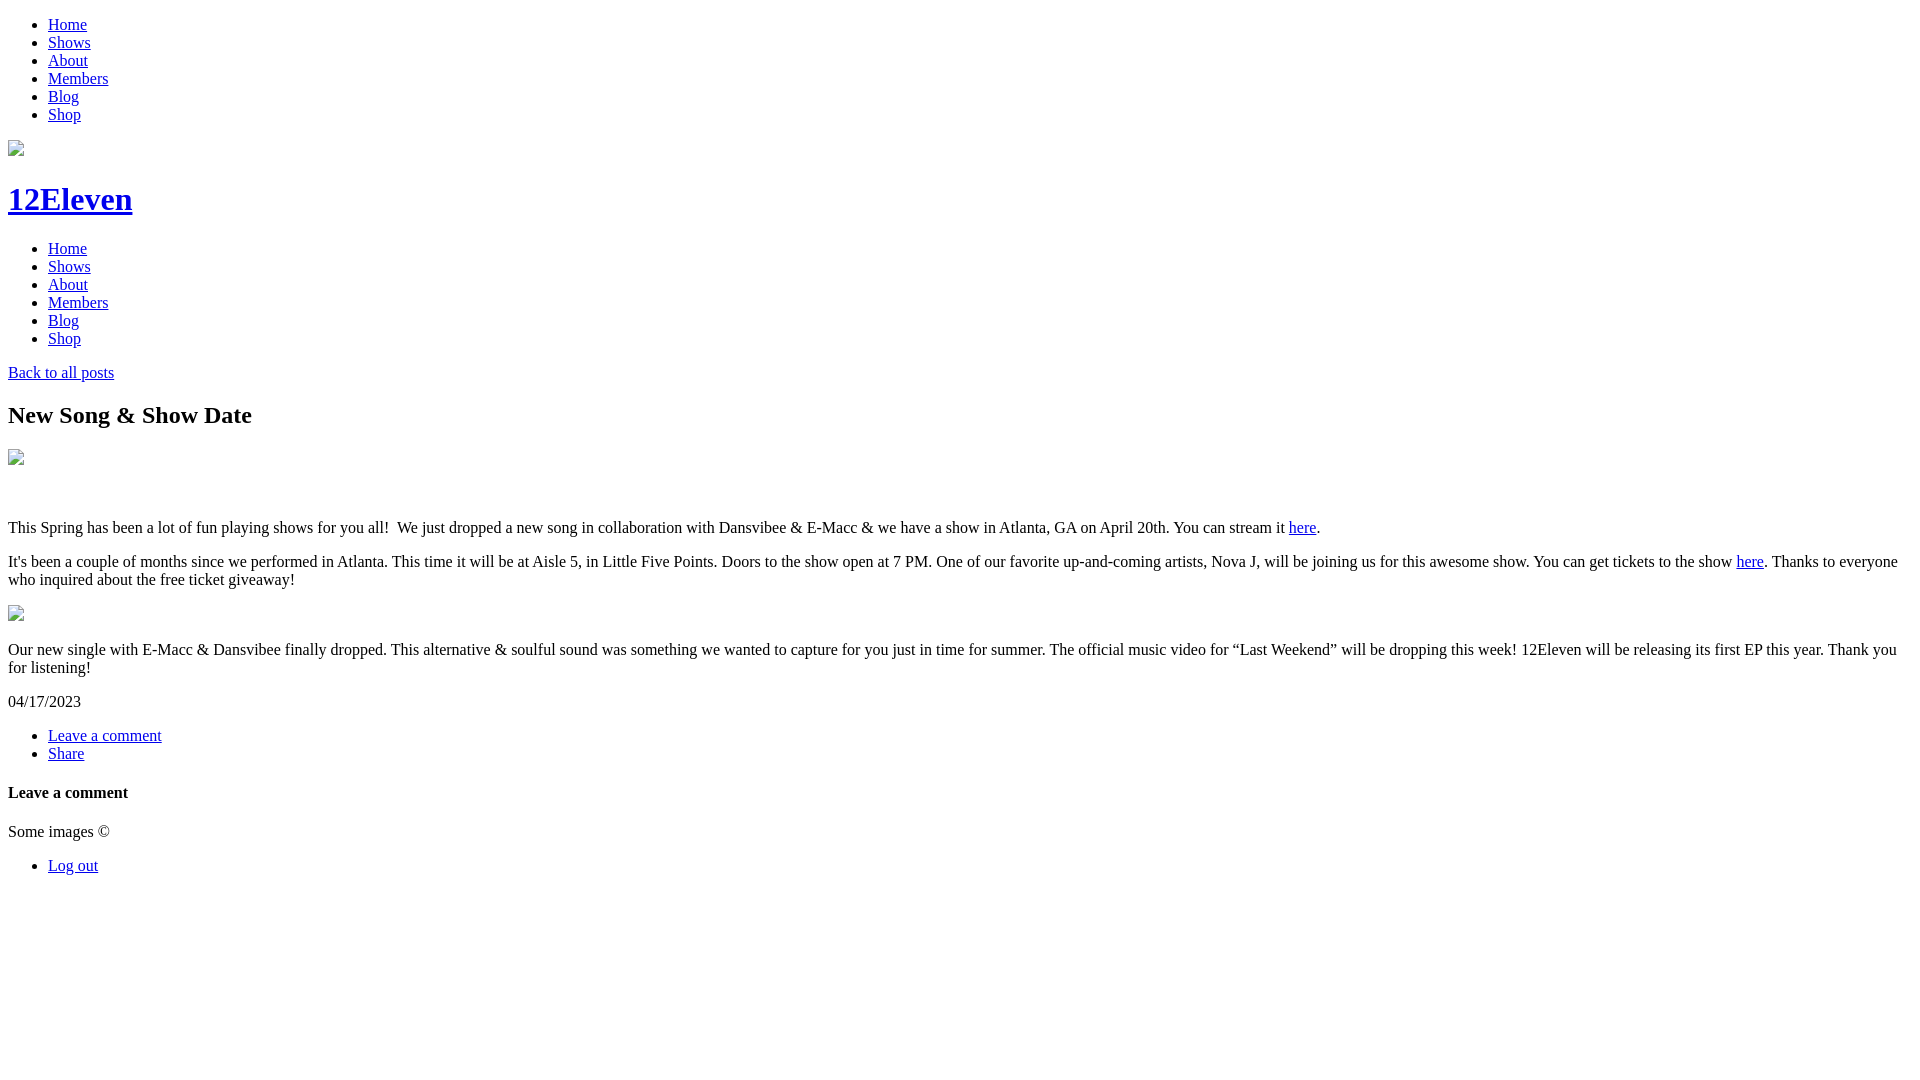  What do you see at coordinates (1750, 562) in the screenshot?
I see `here` at bounding box center [1750, 562].